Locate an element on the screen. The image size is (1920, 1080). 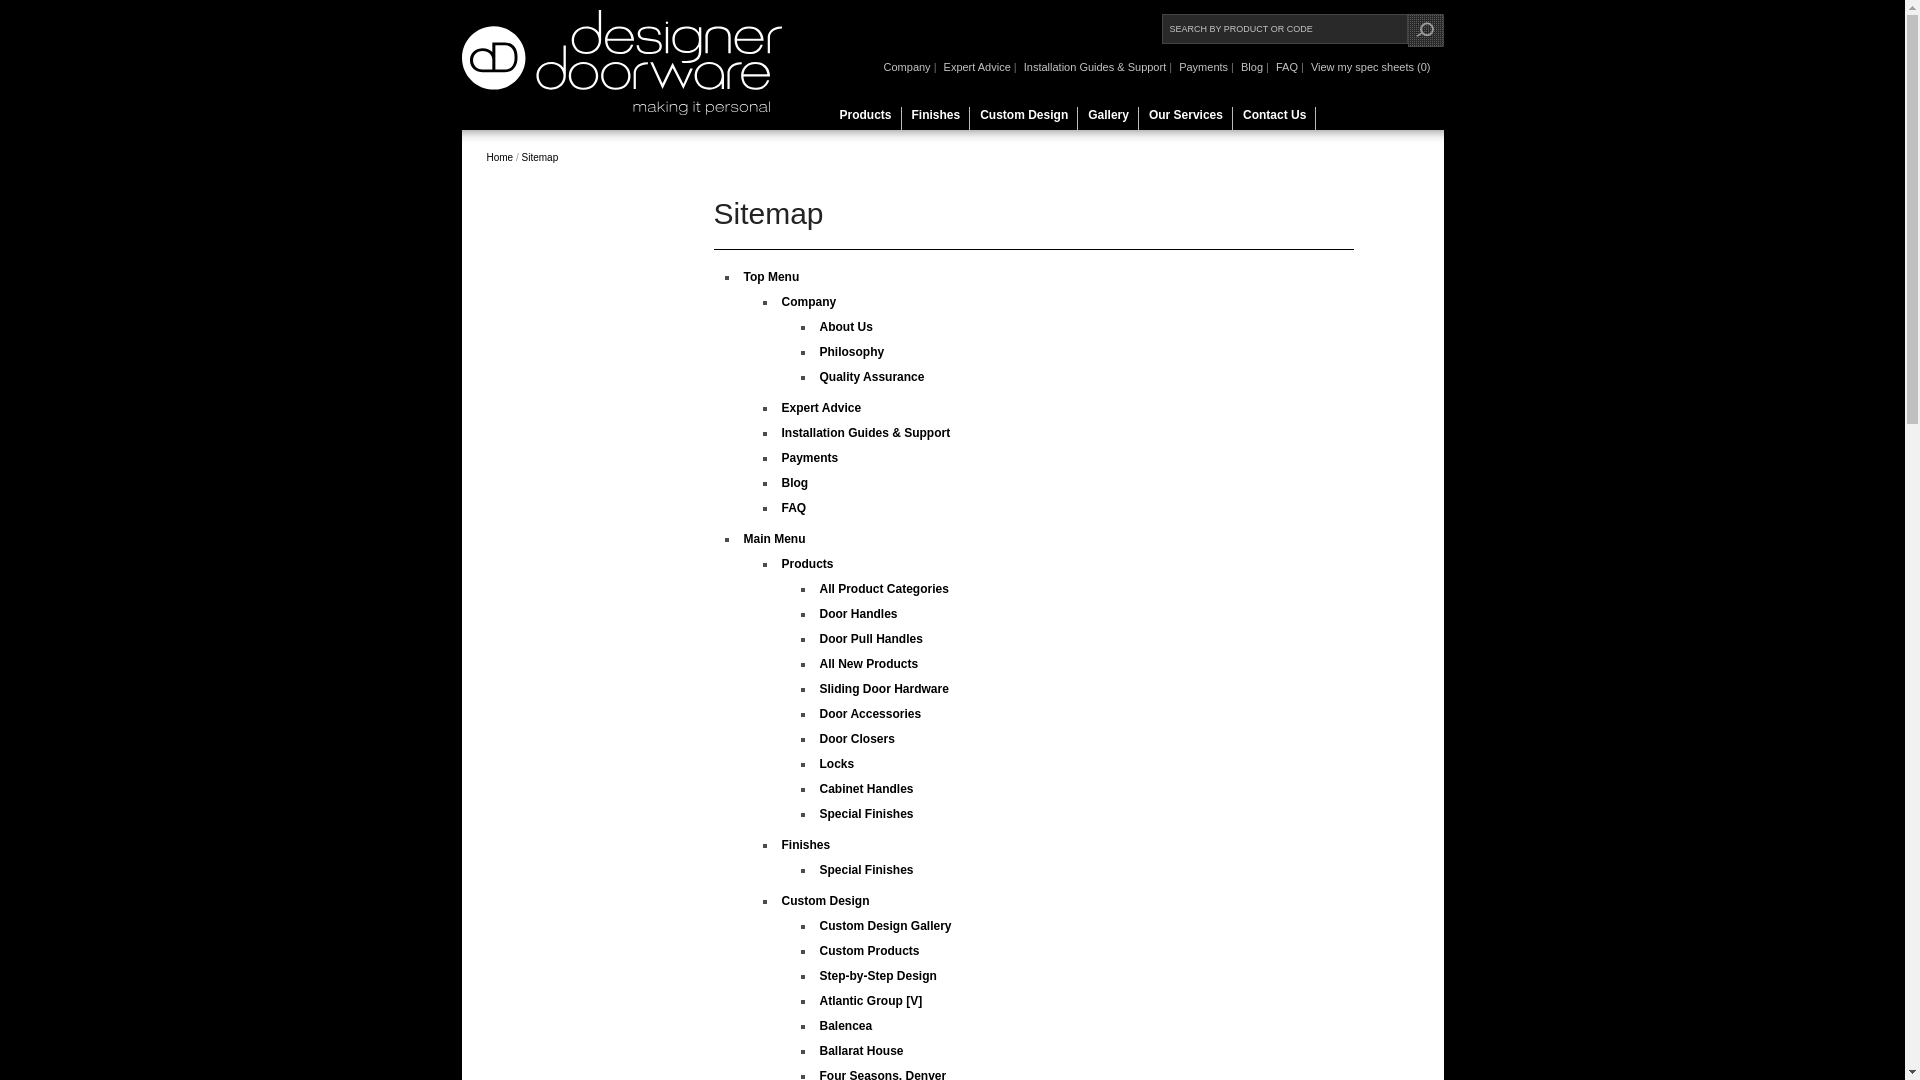
Custom Products is located at coordinates (870, 951).